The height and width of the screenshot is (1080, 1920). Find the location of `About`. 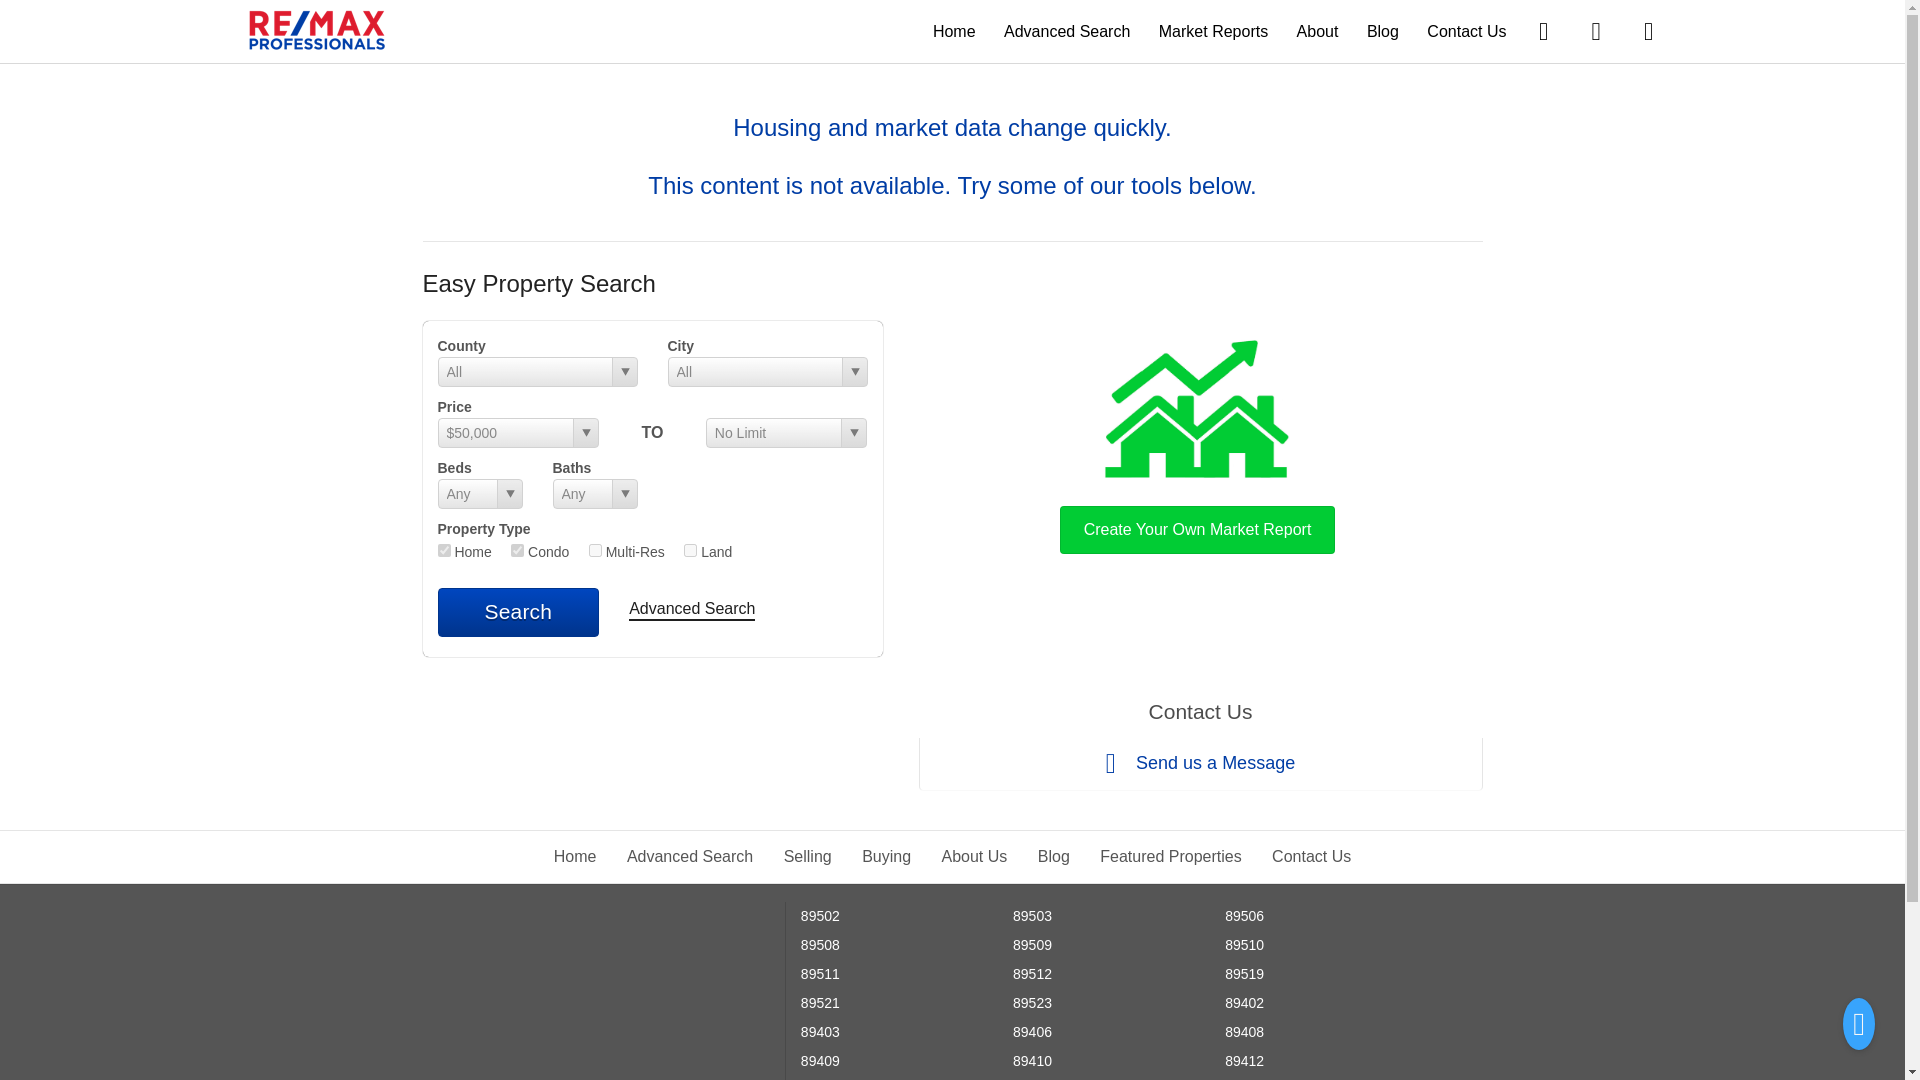

About is located at coordinates (1318, 30).